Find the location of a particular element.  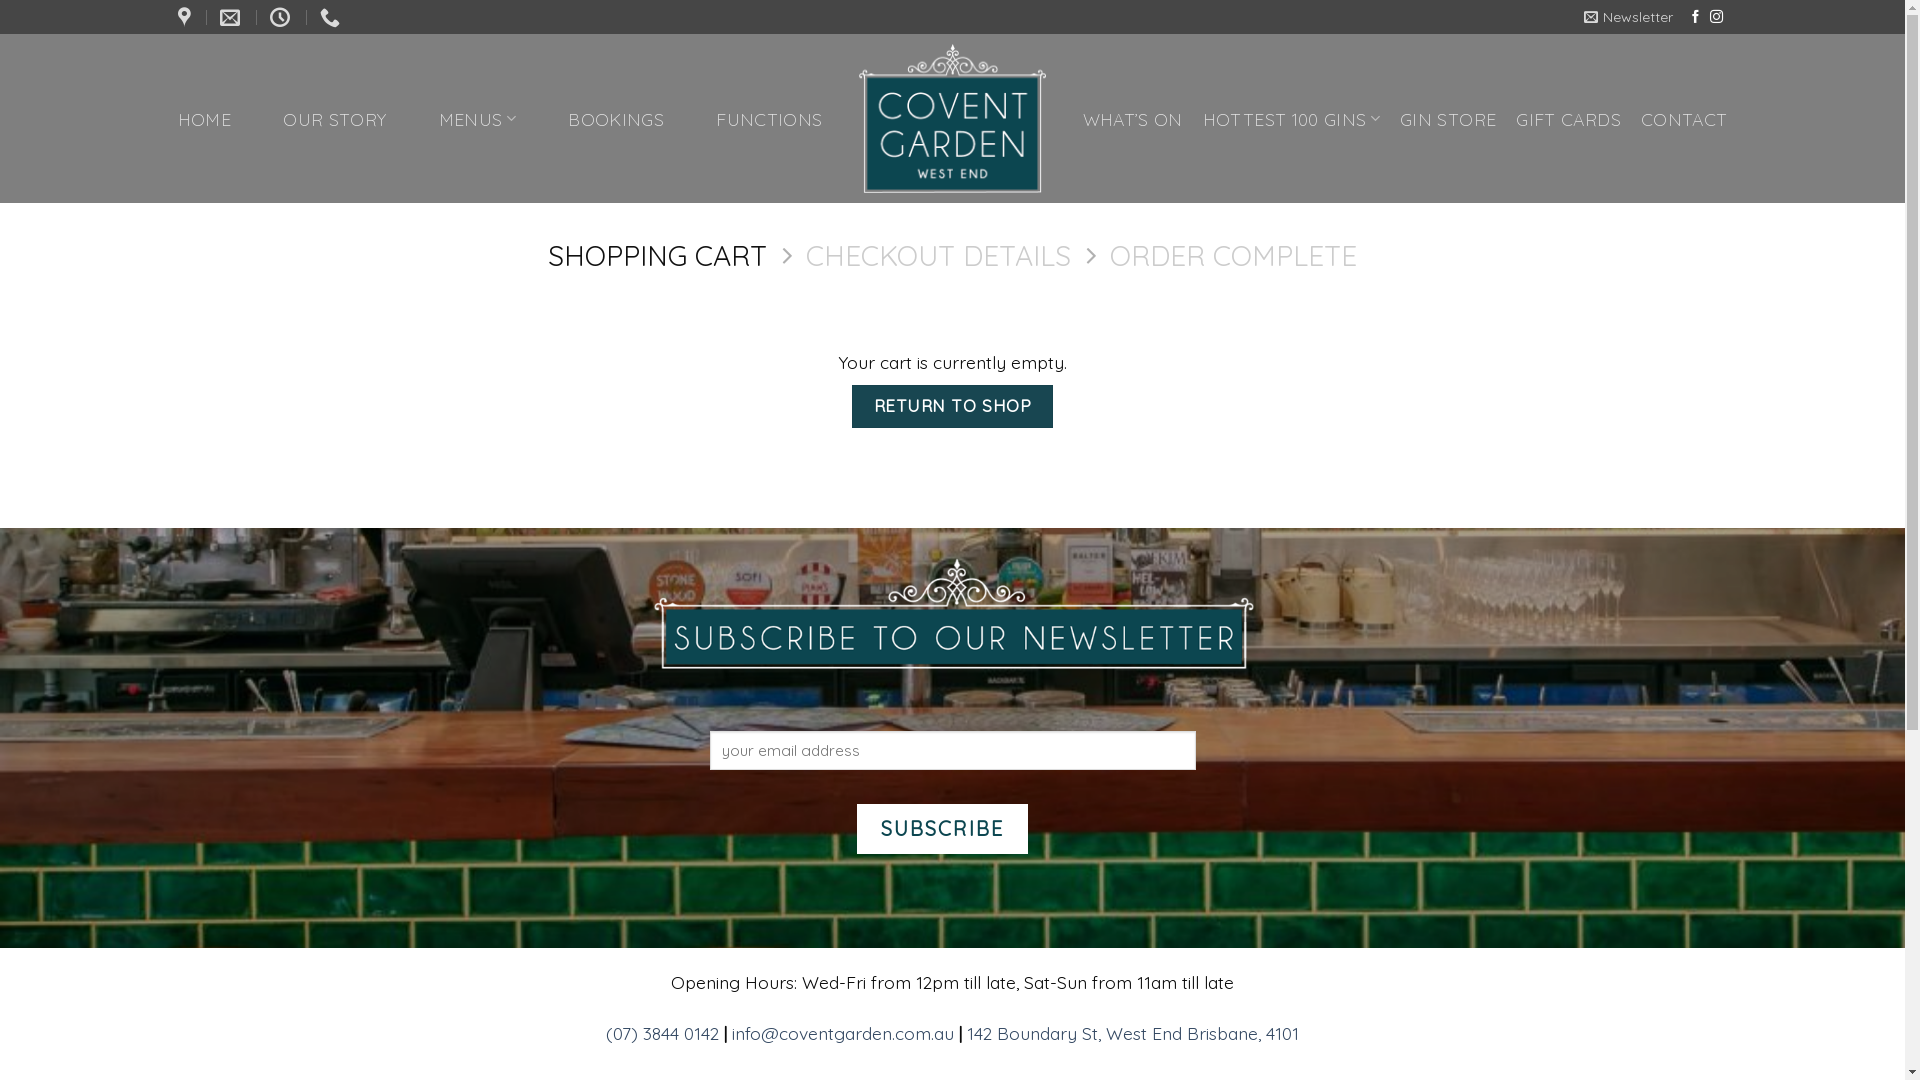

OUR STORY is located at coordinates (334, 118).